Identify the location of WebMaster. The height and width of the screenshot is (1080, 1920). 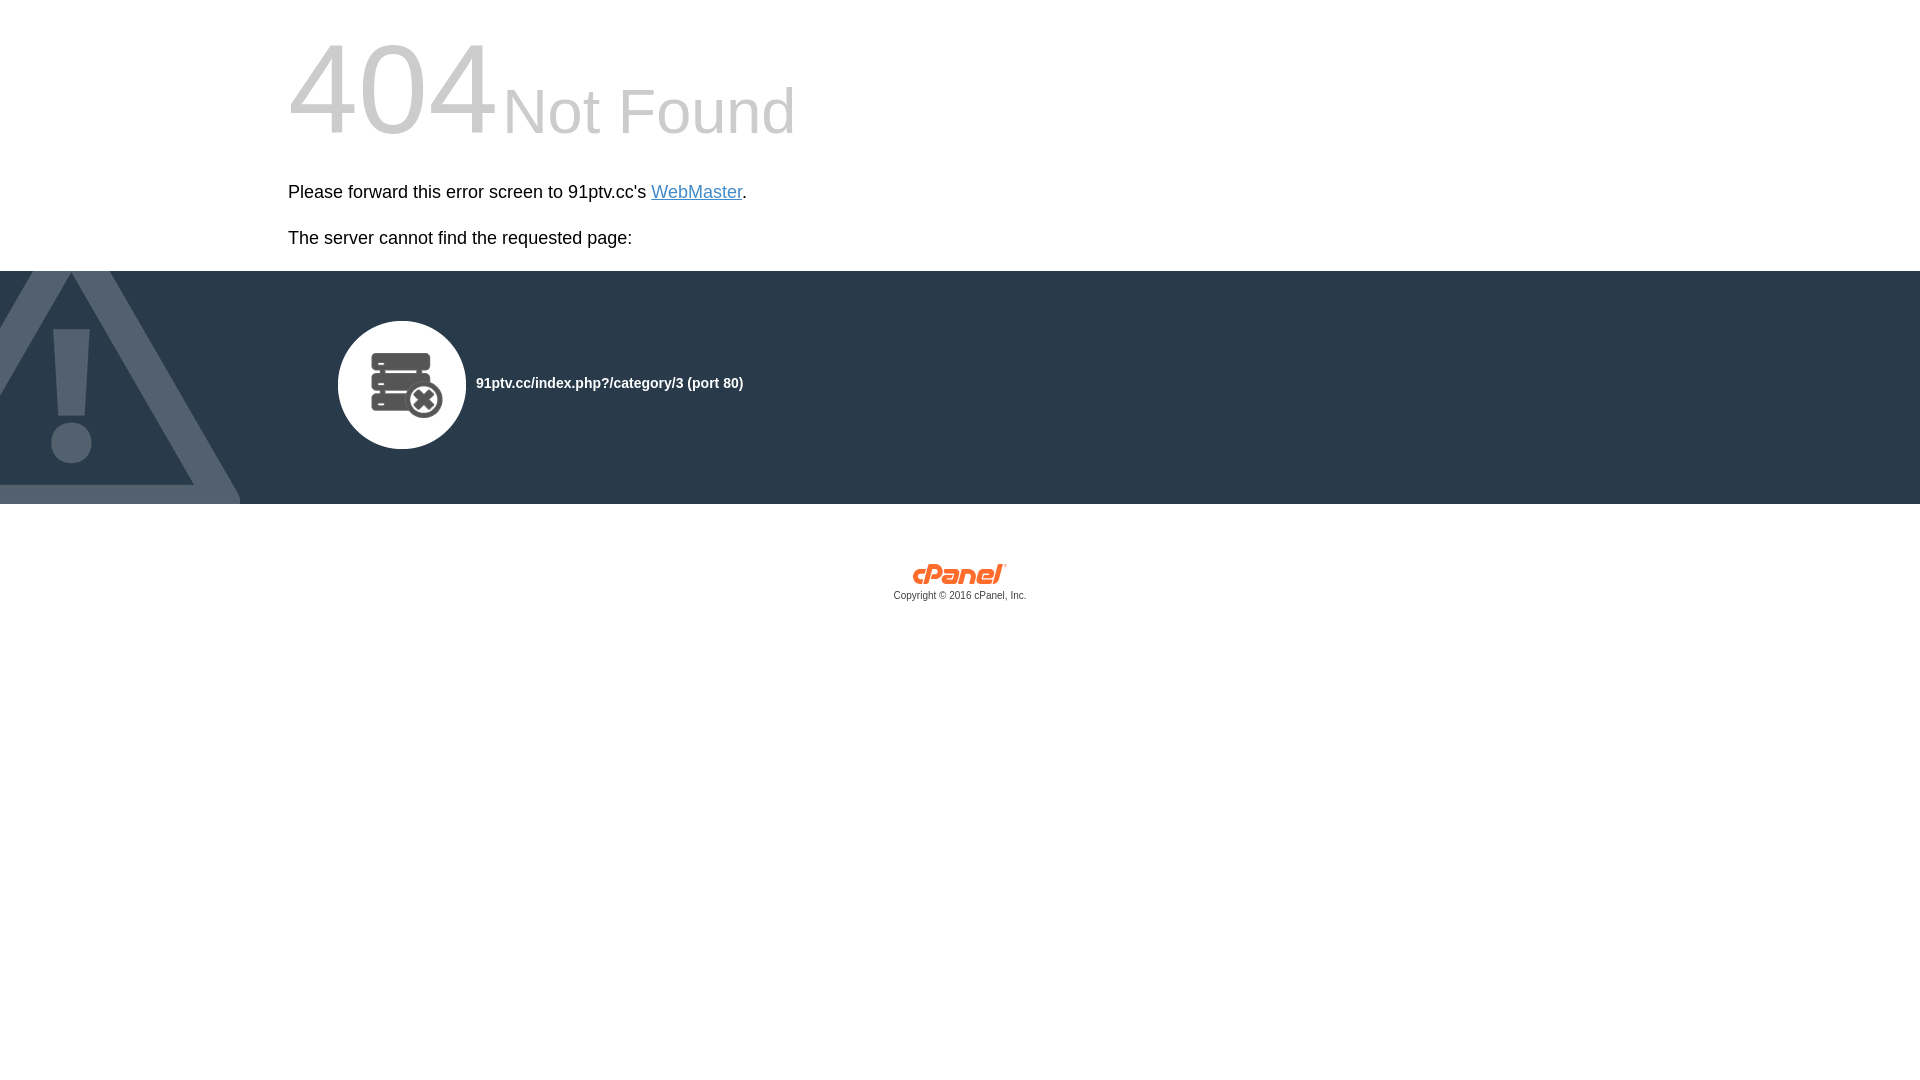
(696, 192).